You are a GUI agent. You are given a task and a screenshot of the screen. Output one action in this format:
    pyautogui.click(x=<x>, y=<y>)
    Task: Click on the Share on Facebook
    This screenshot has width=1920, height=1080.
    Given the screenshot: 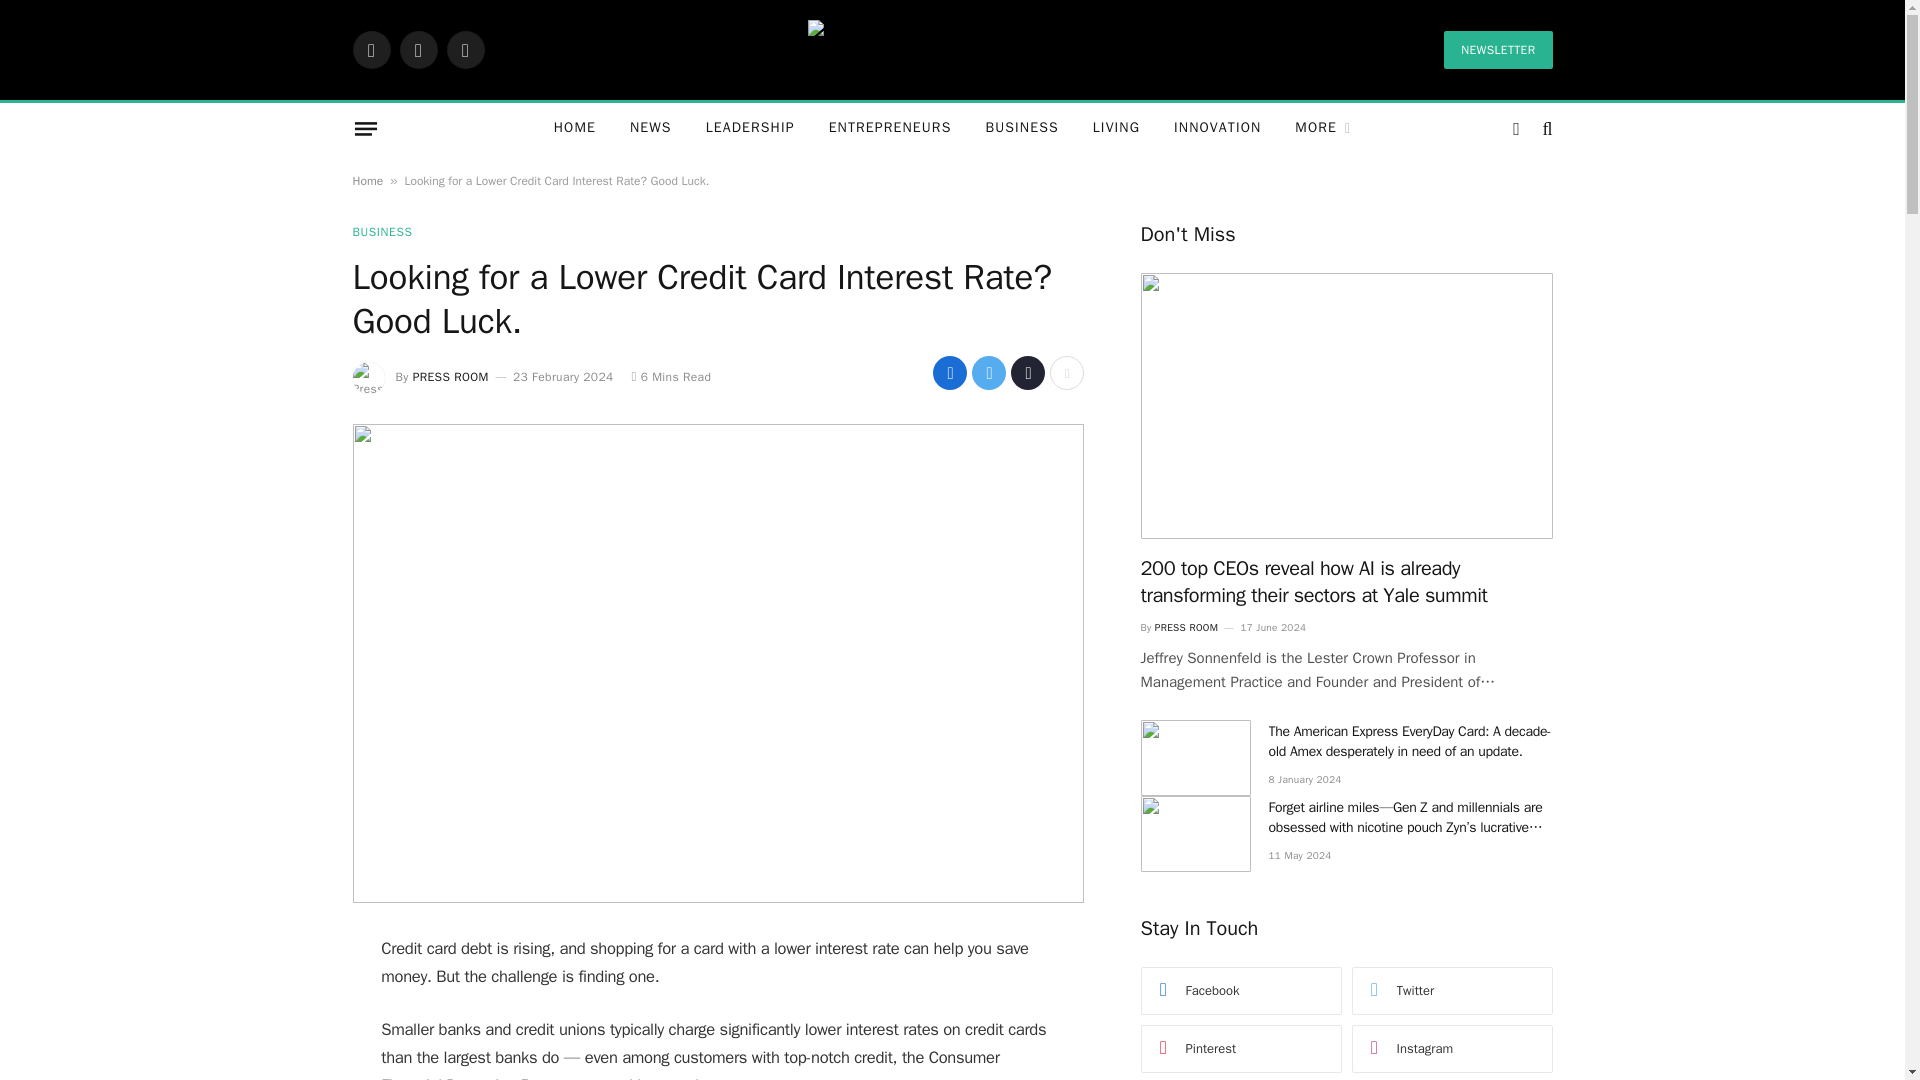 What is the action you would take?
    pyautogui.click(x=950, y=372)
    